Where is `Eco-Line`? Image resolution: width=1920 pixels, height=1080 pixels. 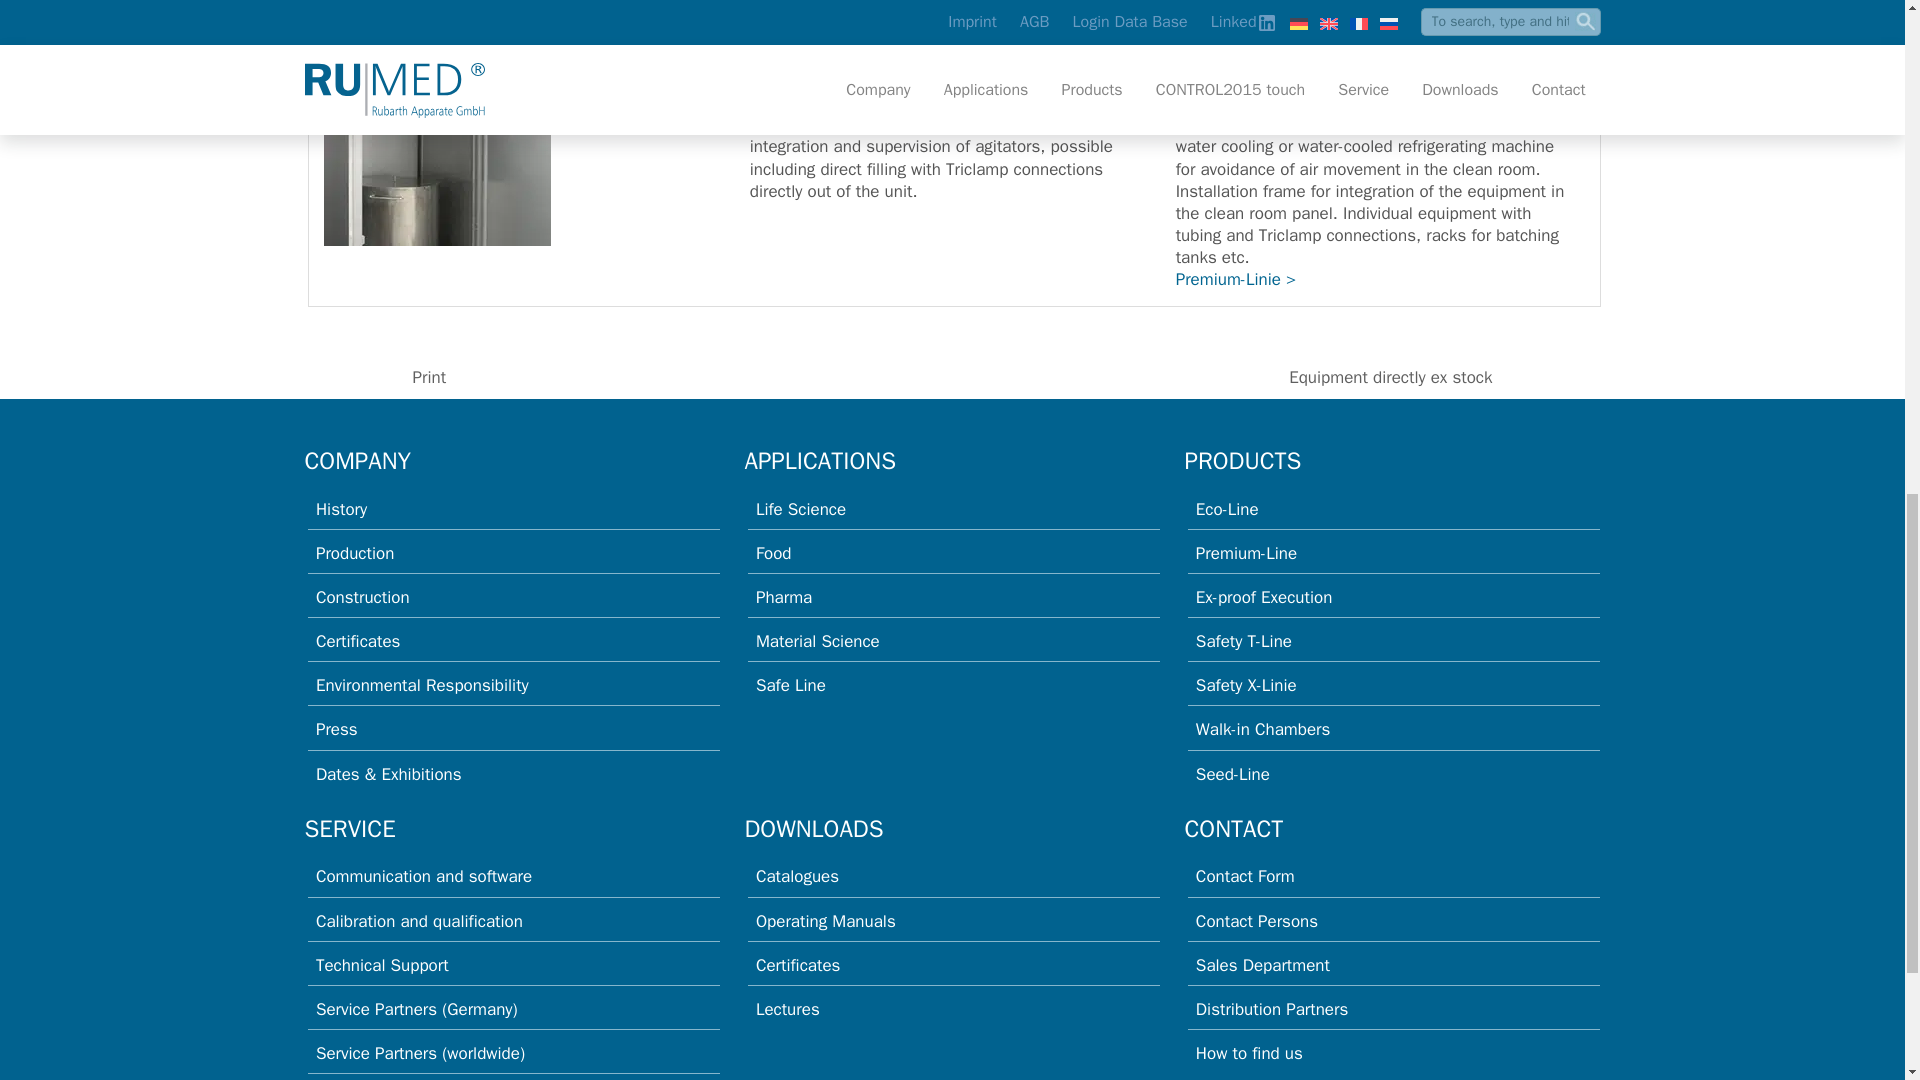 Eco-Line is located at coordinates (1228, 508).